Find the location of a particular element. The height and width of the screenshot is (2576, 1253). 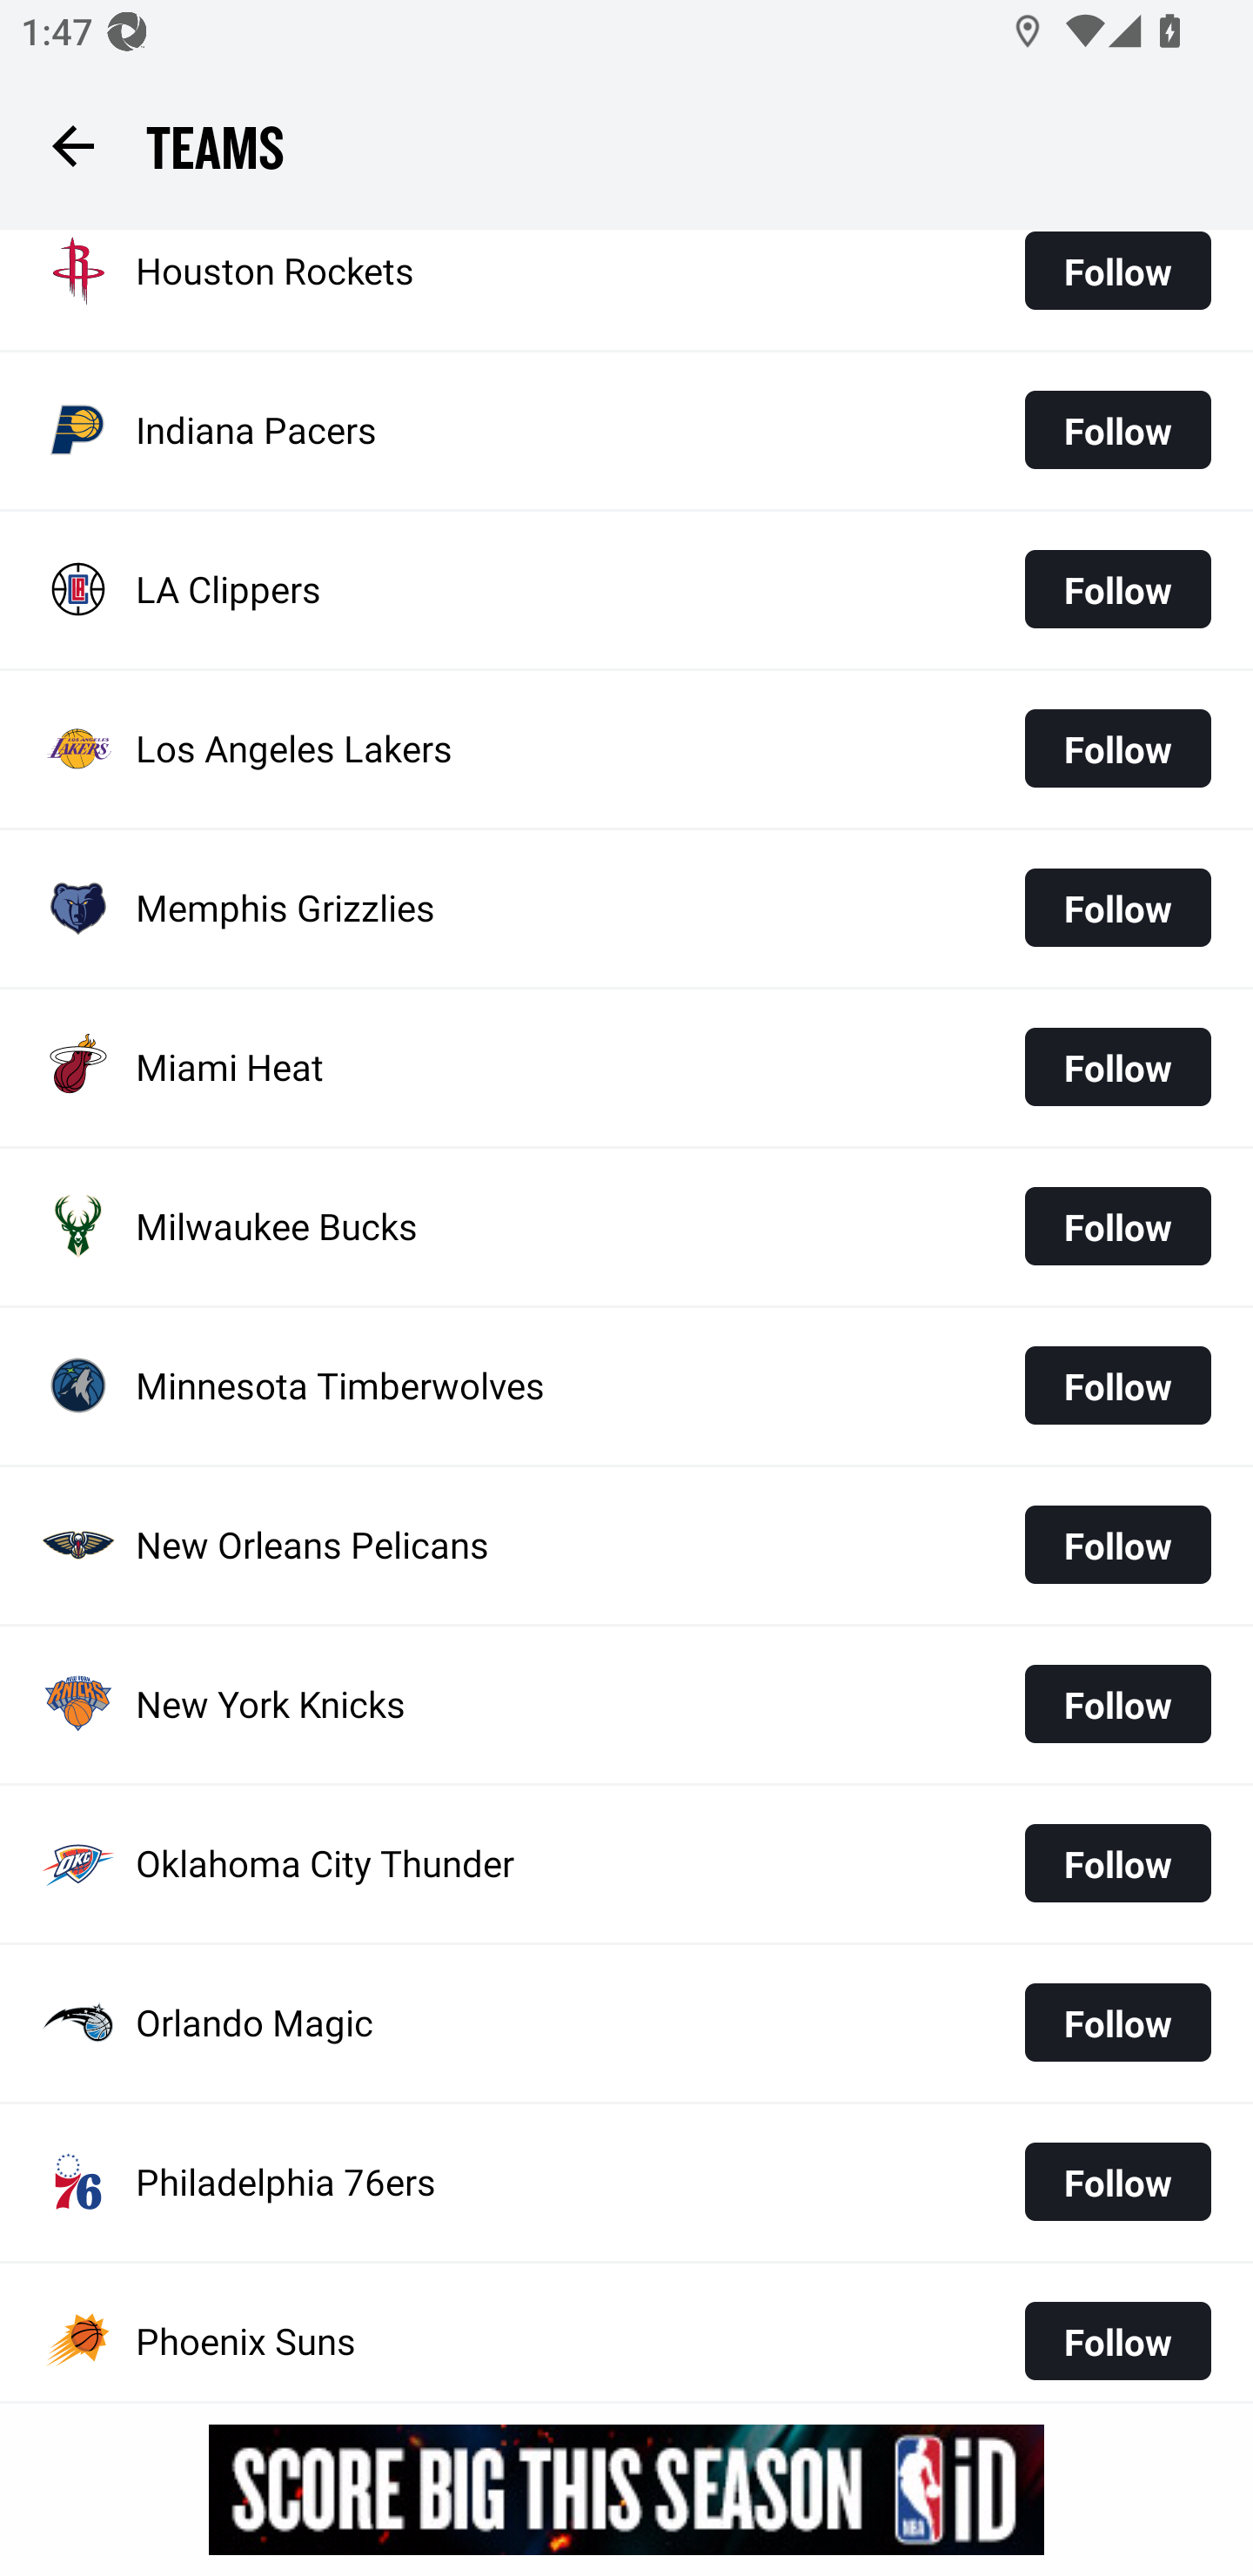

Minnesota Timberwolves Follow is located at coordinates (626, 1387).